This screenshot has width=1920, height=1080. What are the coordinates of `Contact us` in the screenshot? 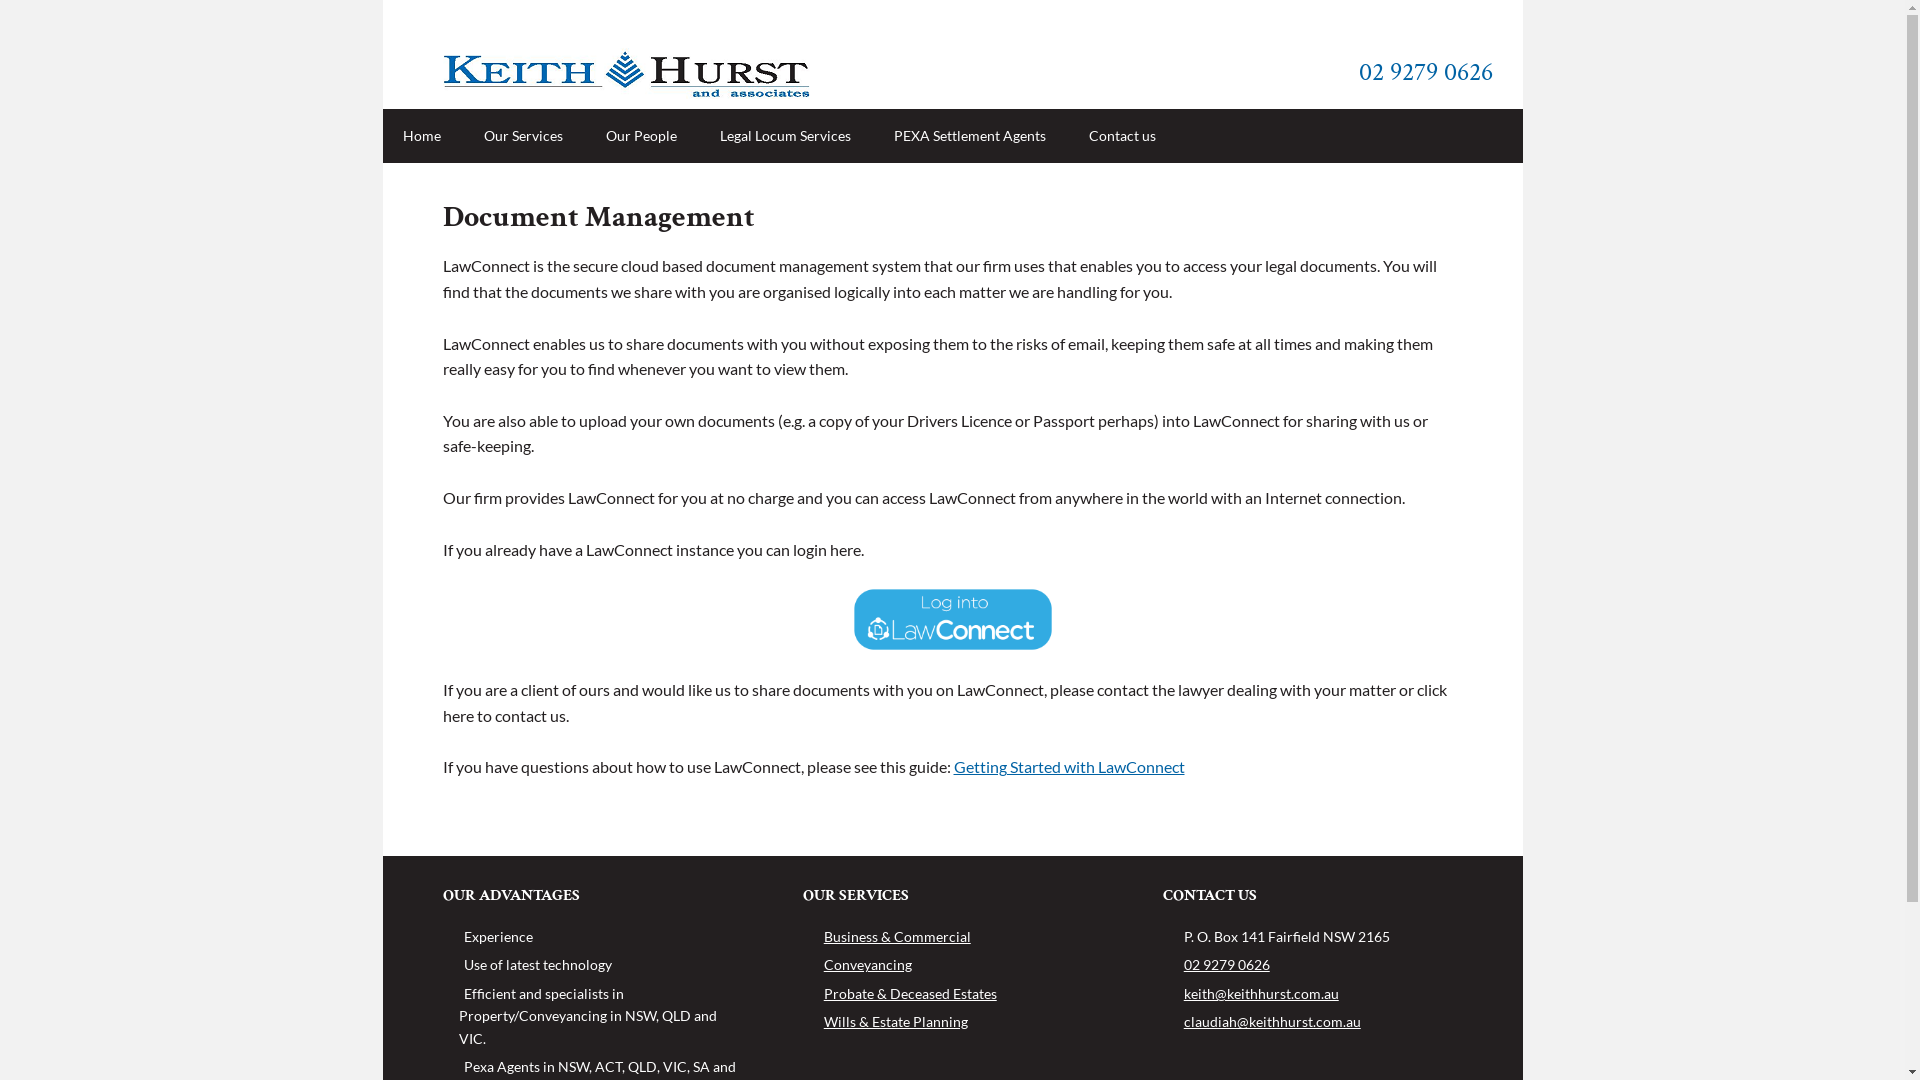 It's located at (1122, 136).